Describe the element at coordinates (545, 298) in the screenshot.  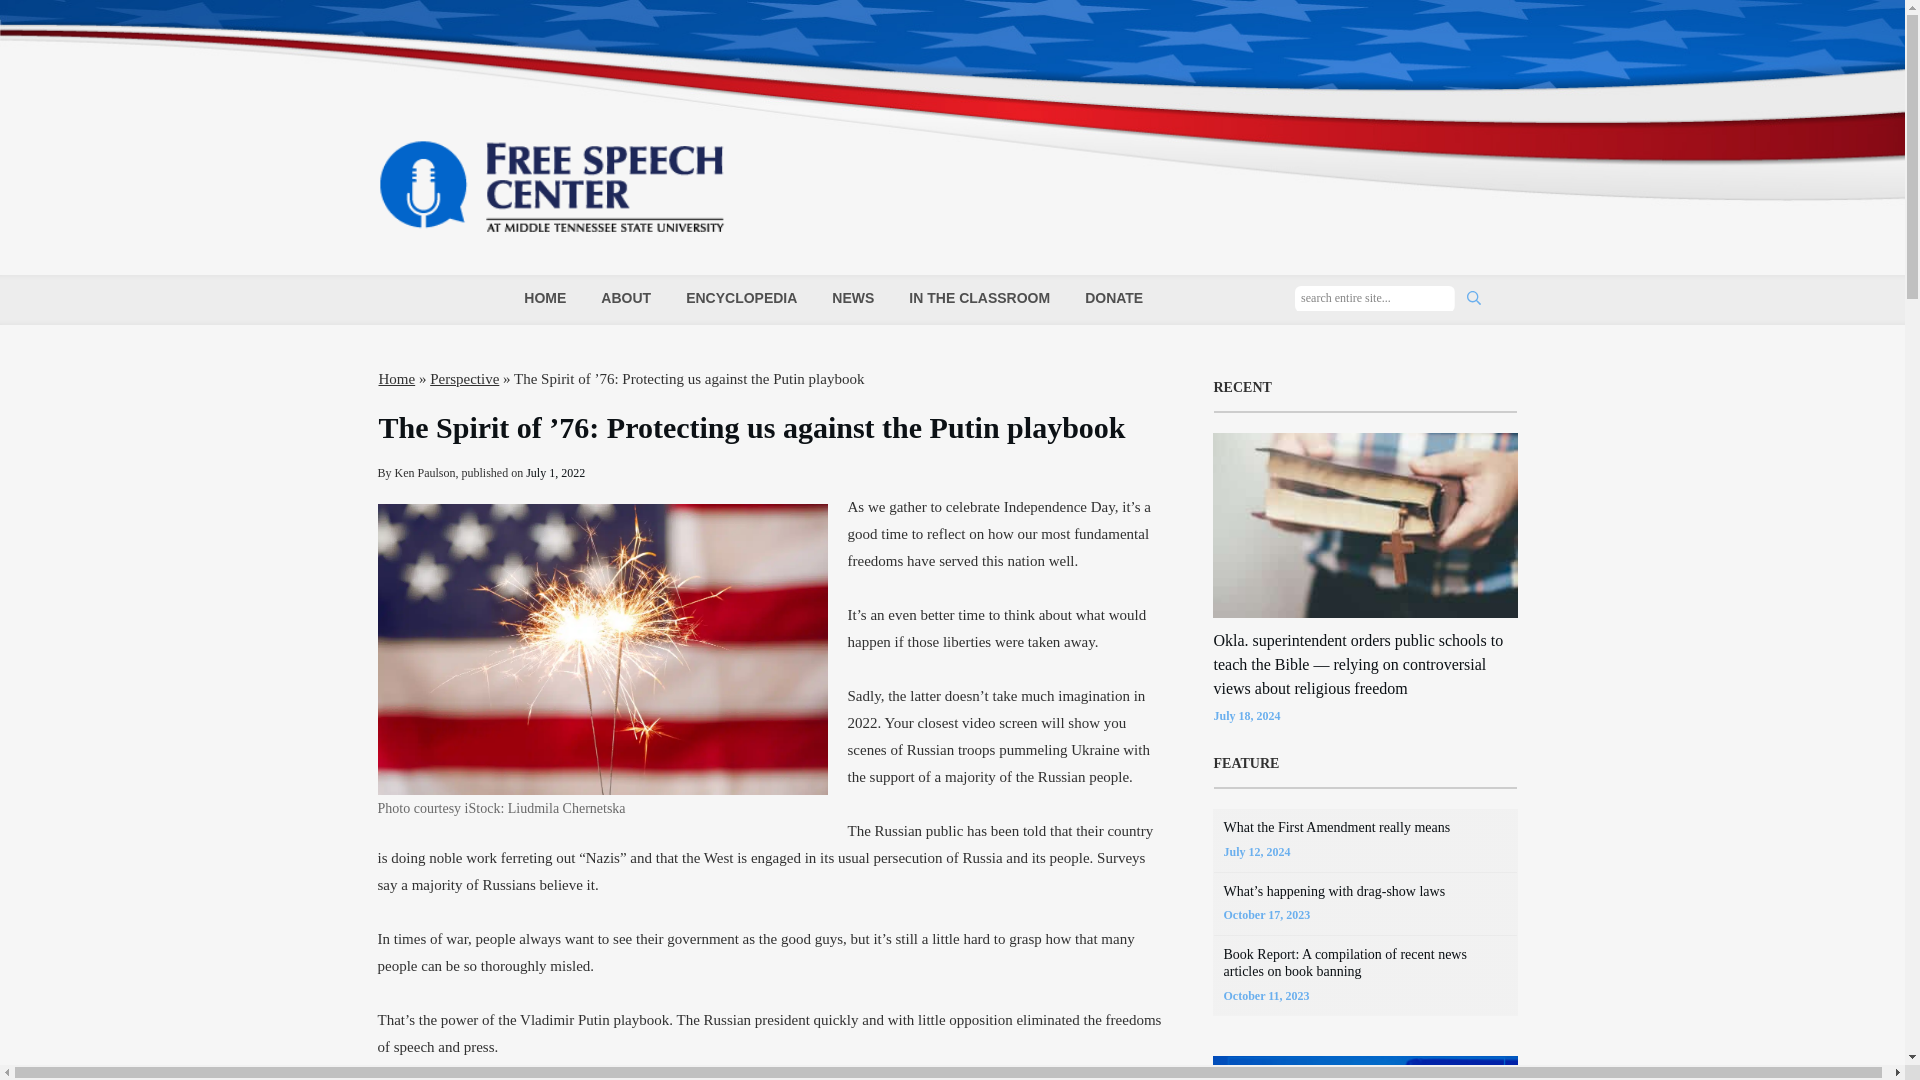
I see `HOME` at that location.